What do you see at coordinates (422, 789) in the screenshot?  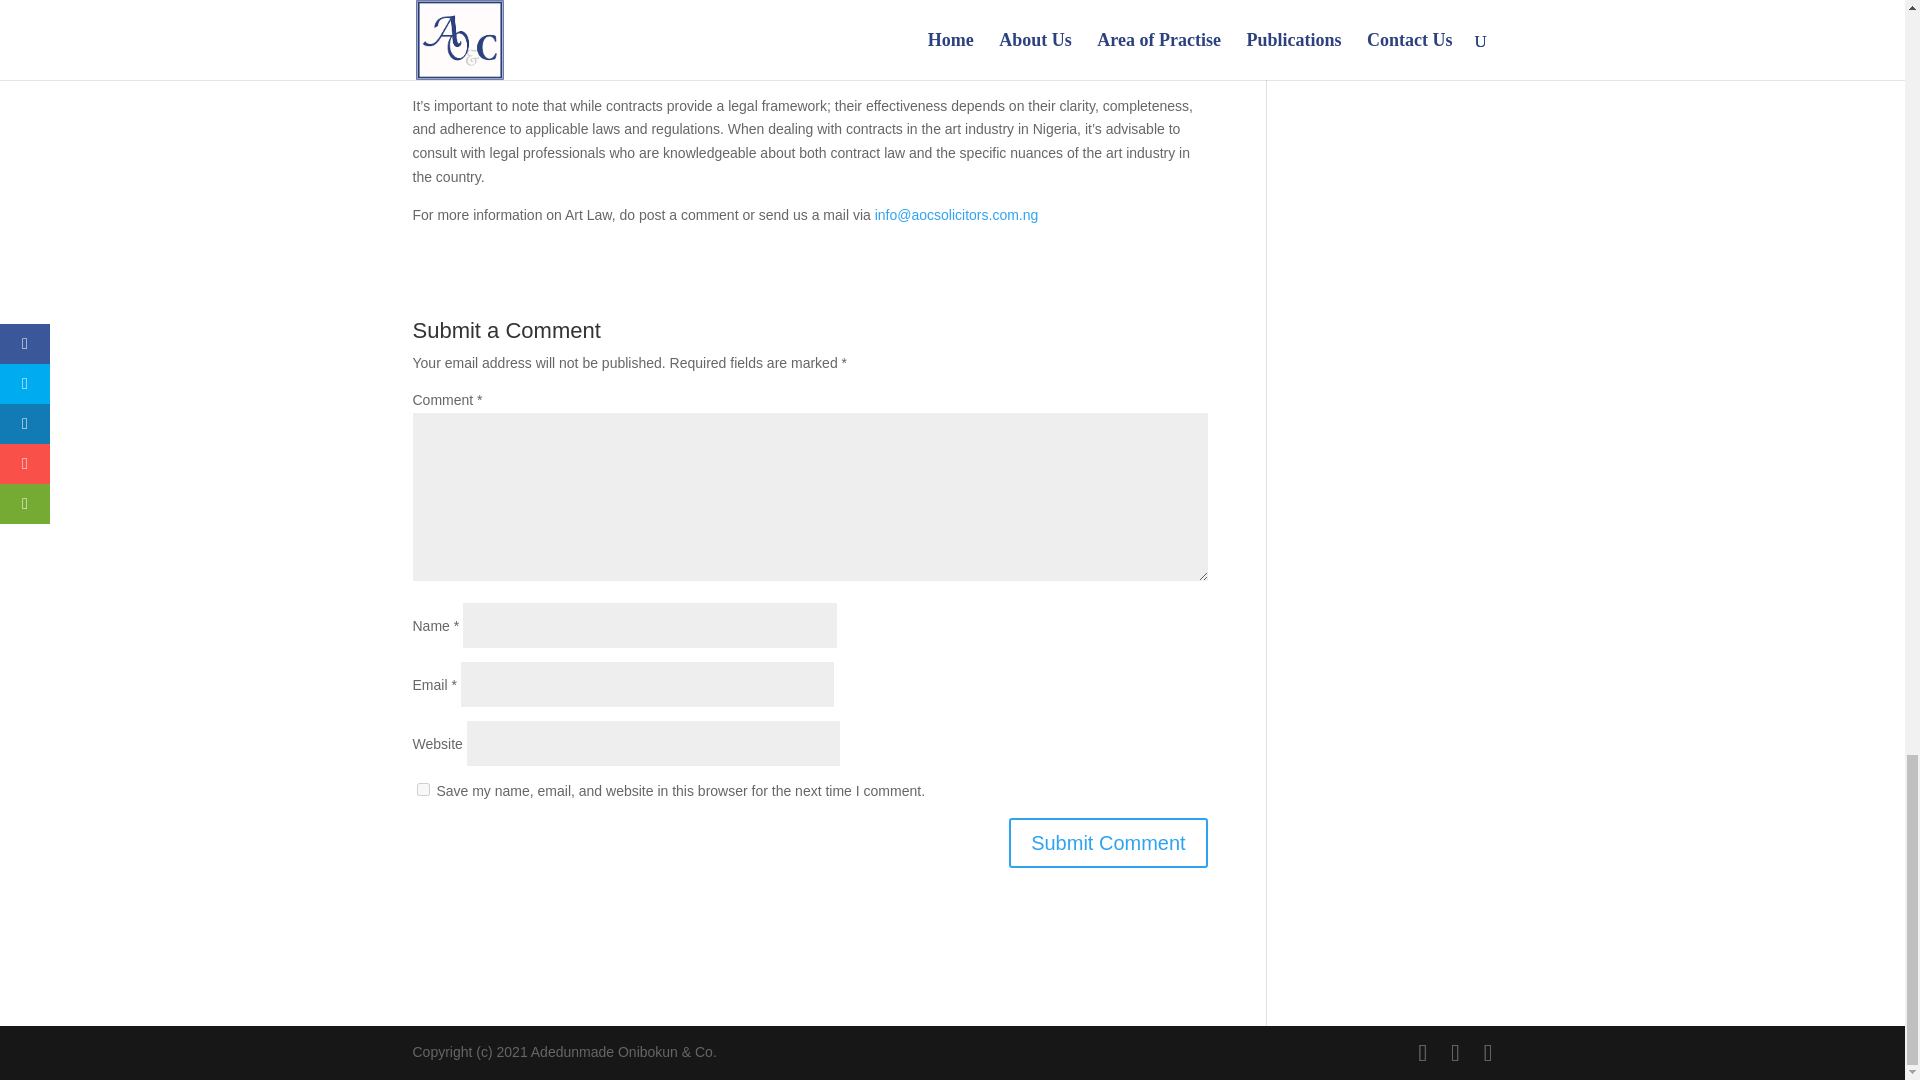 I see `yes` at bounding box center [422, 789].